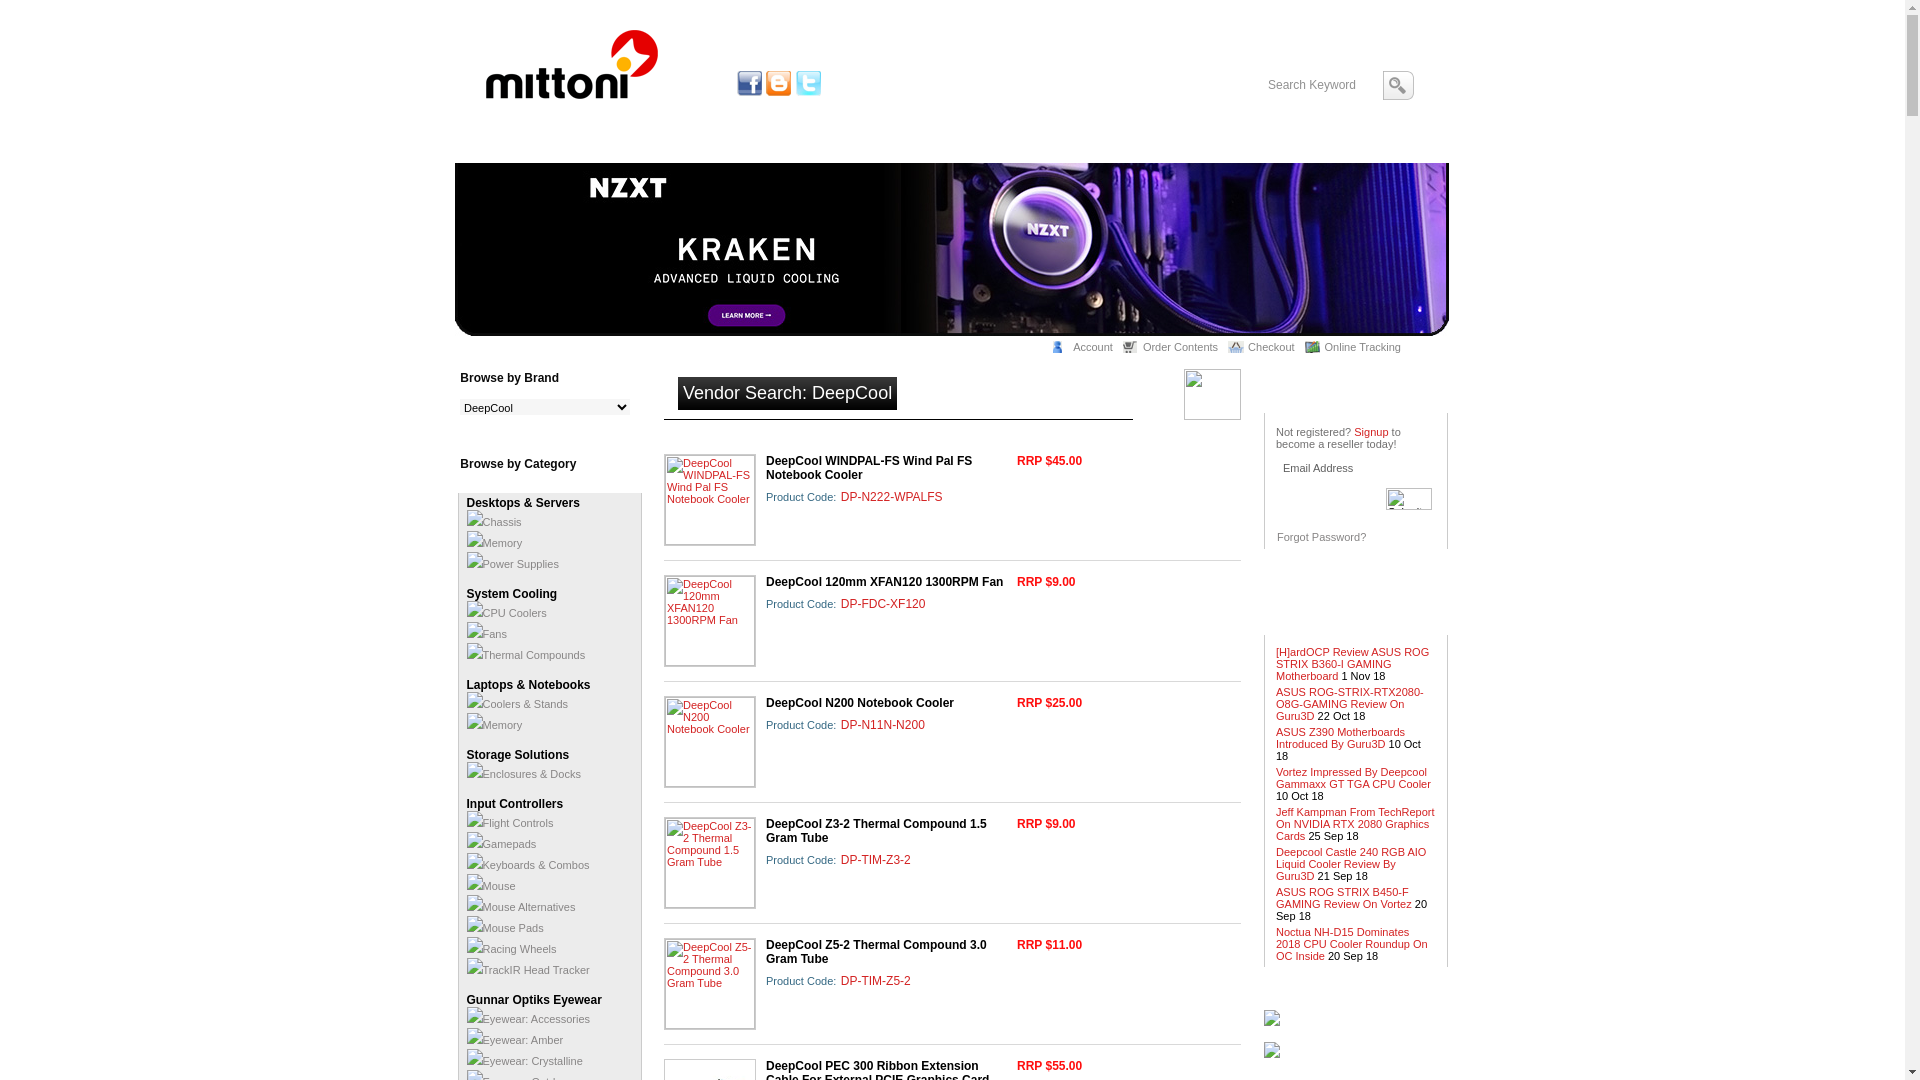 Image resolution: width=1920 pixels, height=1080 pixels. What do you see at coordinates (528, 1019) in the screenshot?
I see `Eyewear: Accessories` at bounding box center [528, 1019].